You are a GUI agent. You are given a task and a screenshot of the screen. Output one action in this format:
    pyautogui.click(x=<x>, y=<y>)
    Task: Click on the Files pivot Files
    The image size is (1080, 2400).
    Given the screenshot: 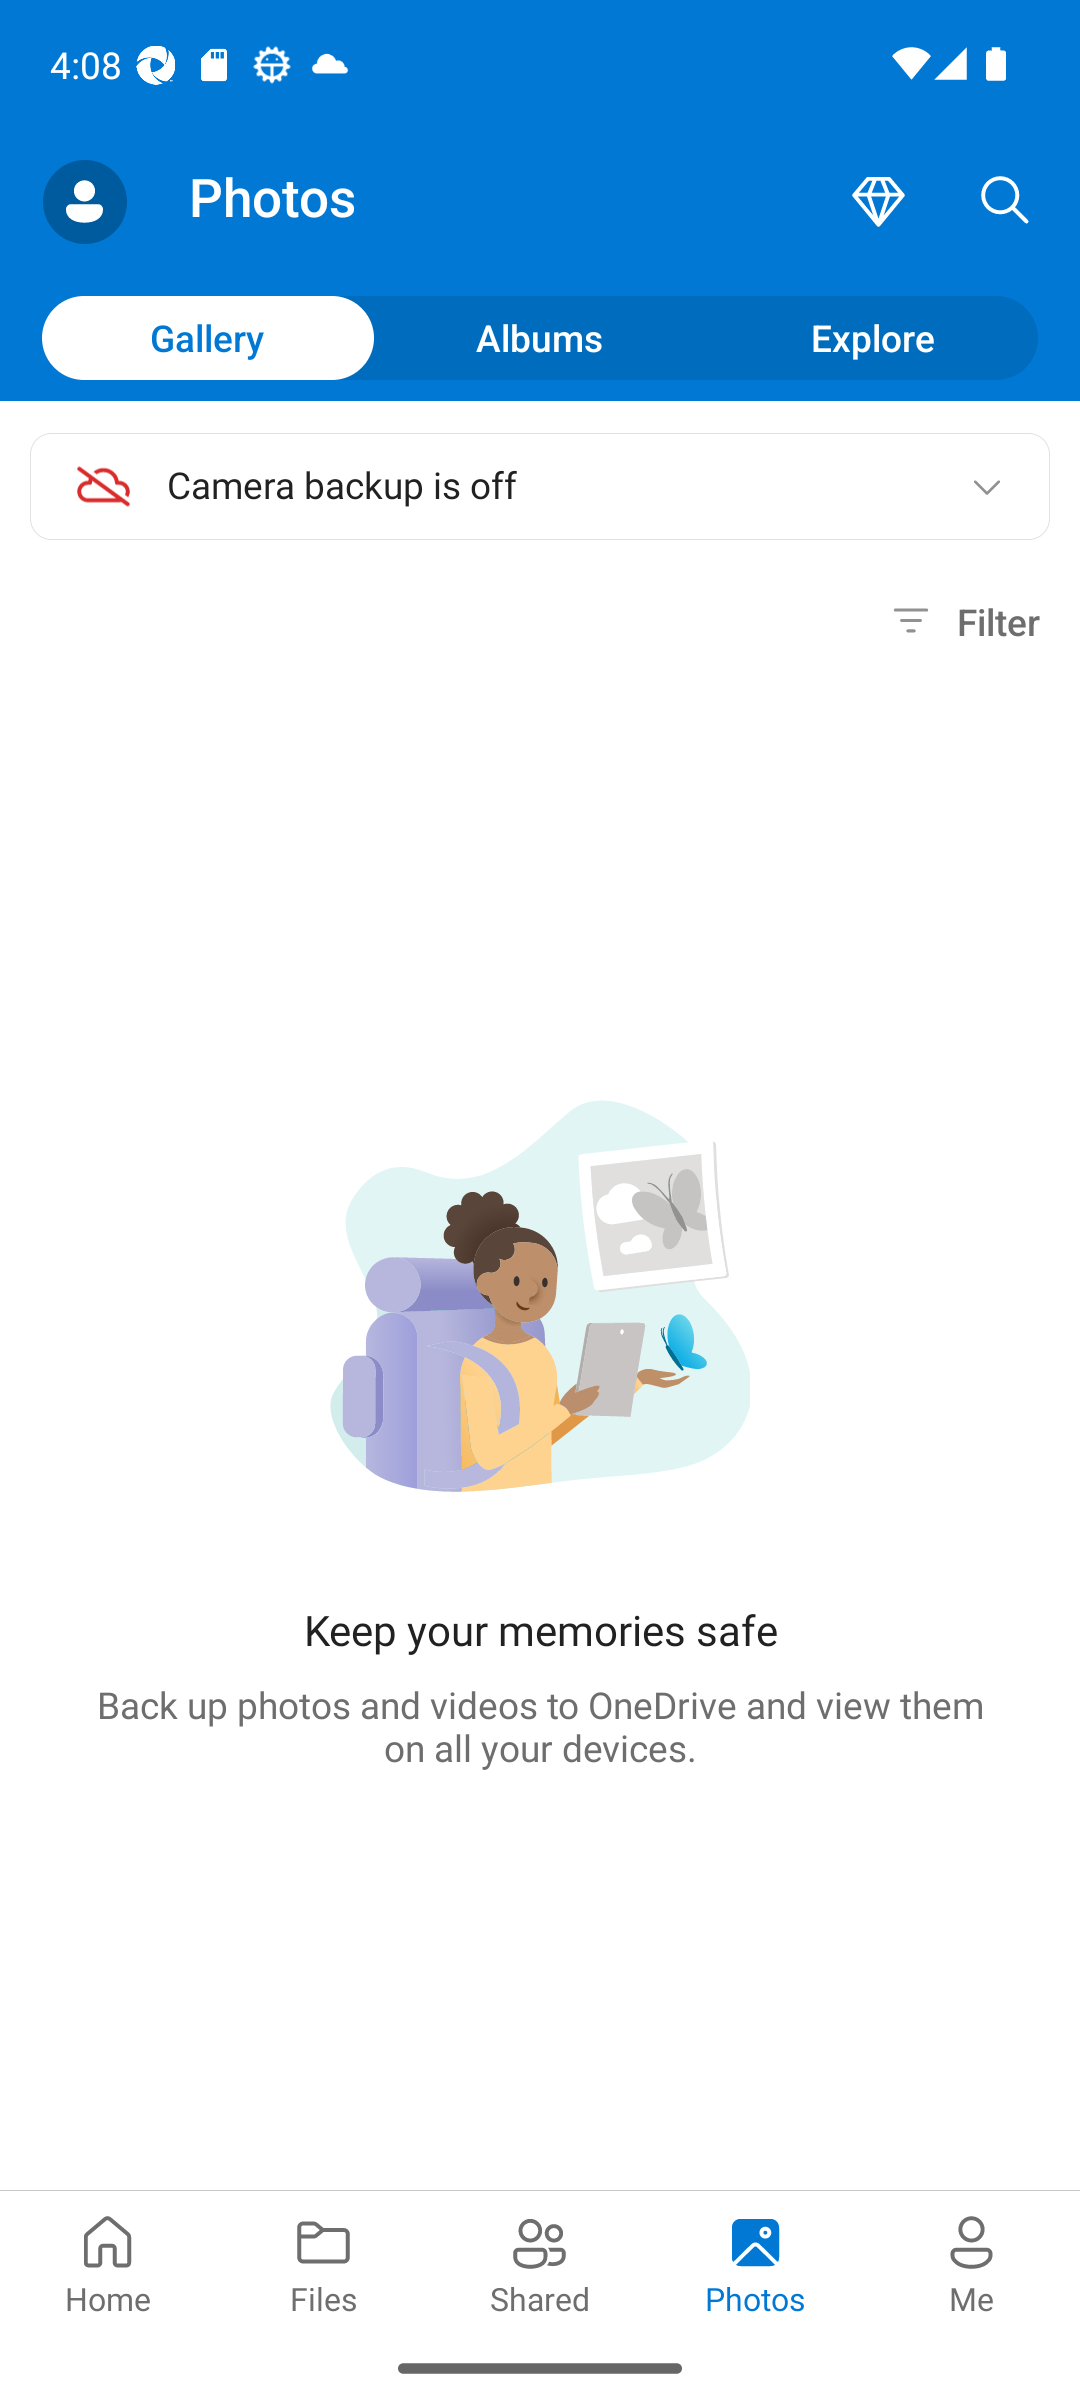 What is the action you would take?
    pyautogui.click(x=324, y=2262)
    